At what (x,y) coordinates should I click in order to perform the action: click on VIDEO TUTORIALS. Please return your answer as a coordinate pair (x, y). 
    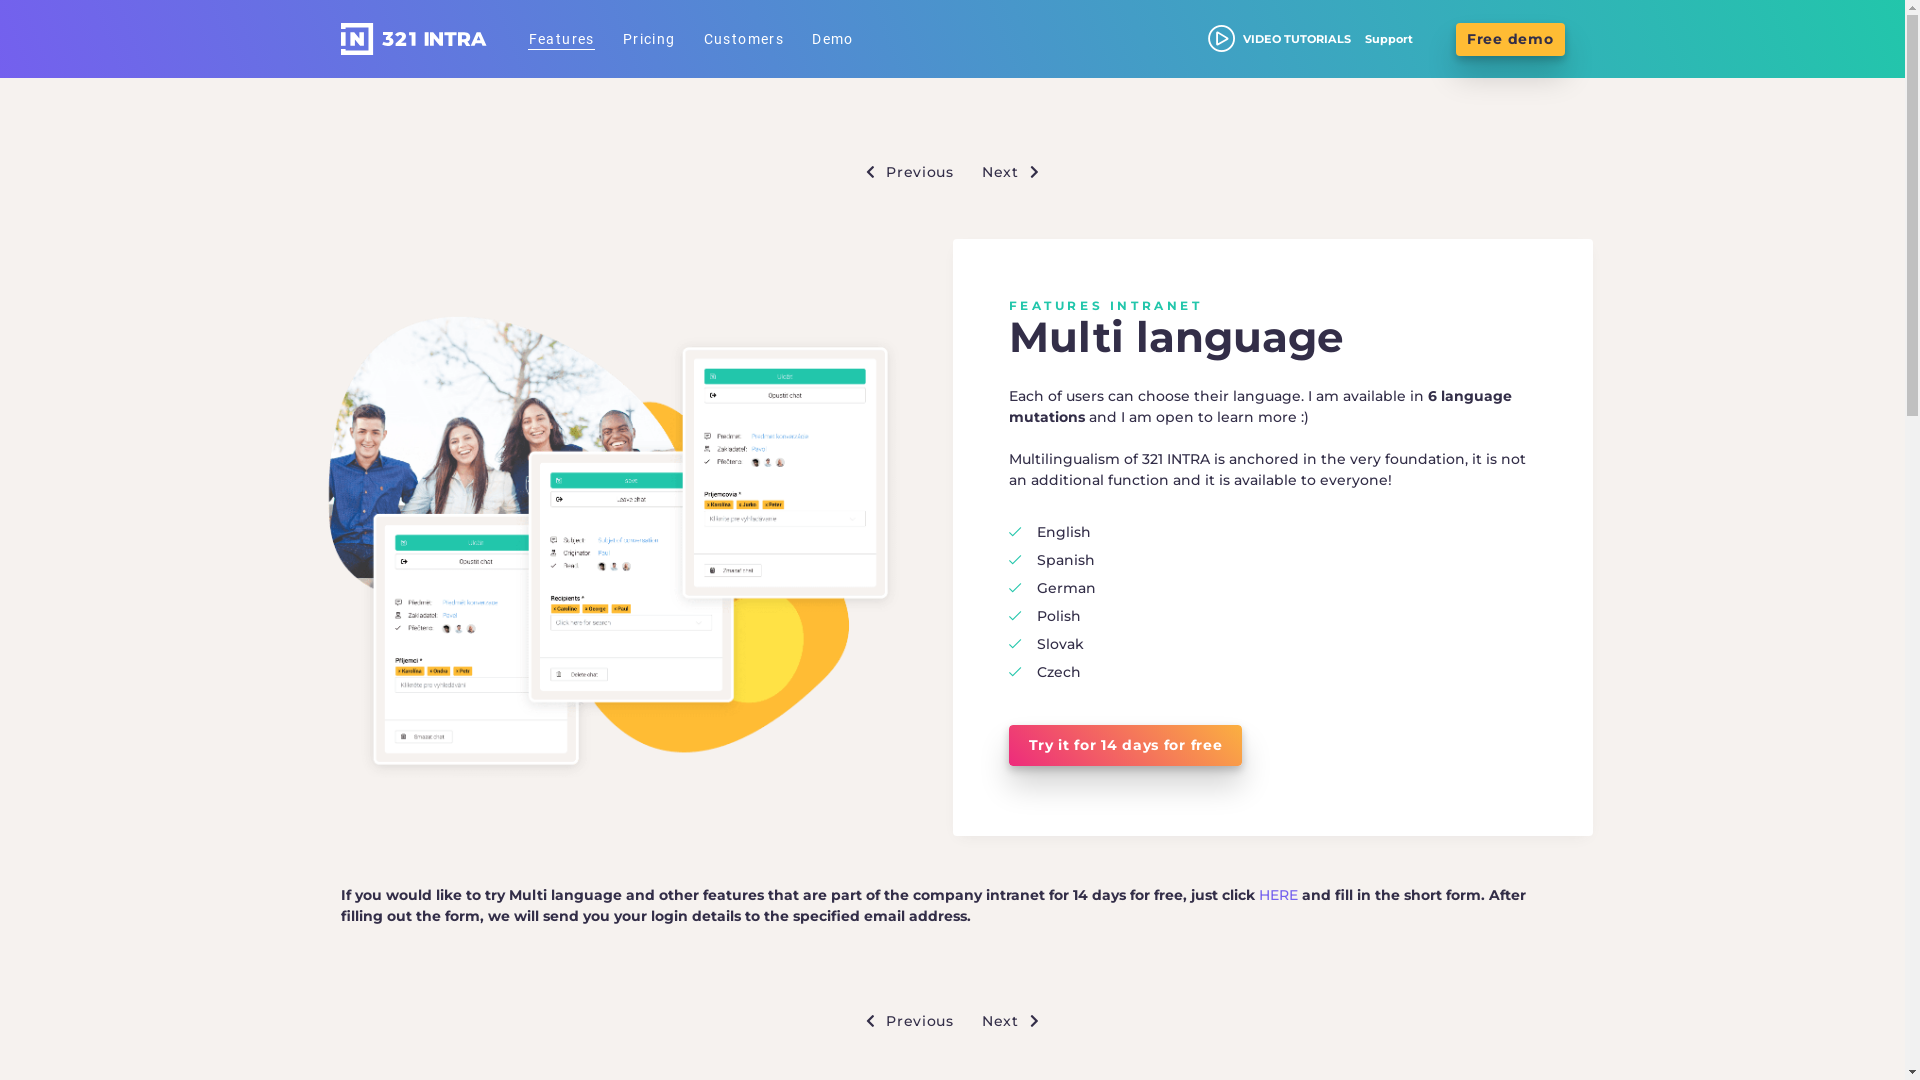
    Looking at the image, I should click on (1222, 39).